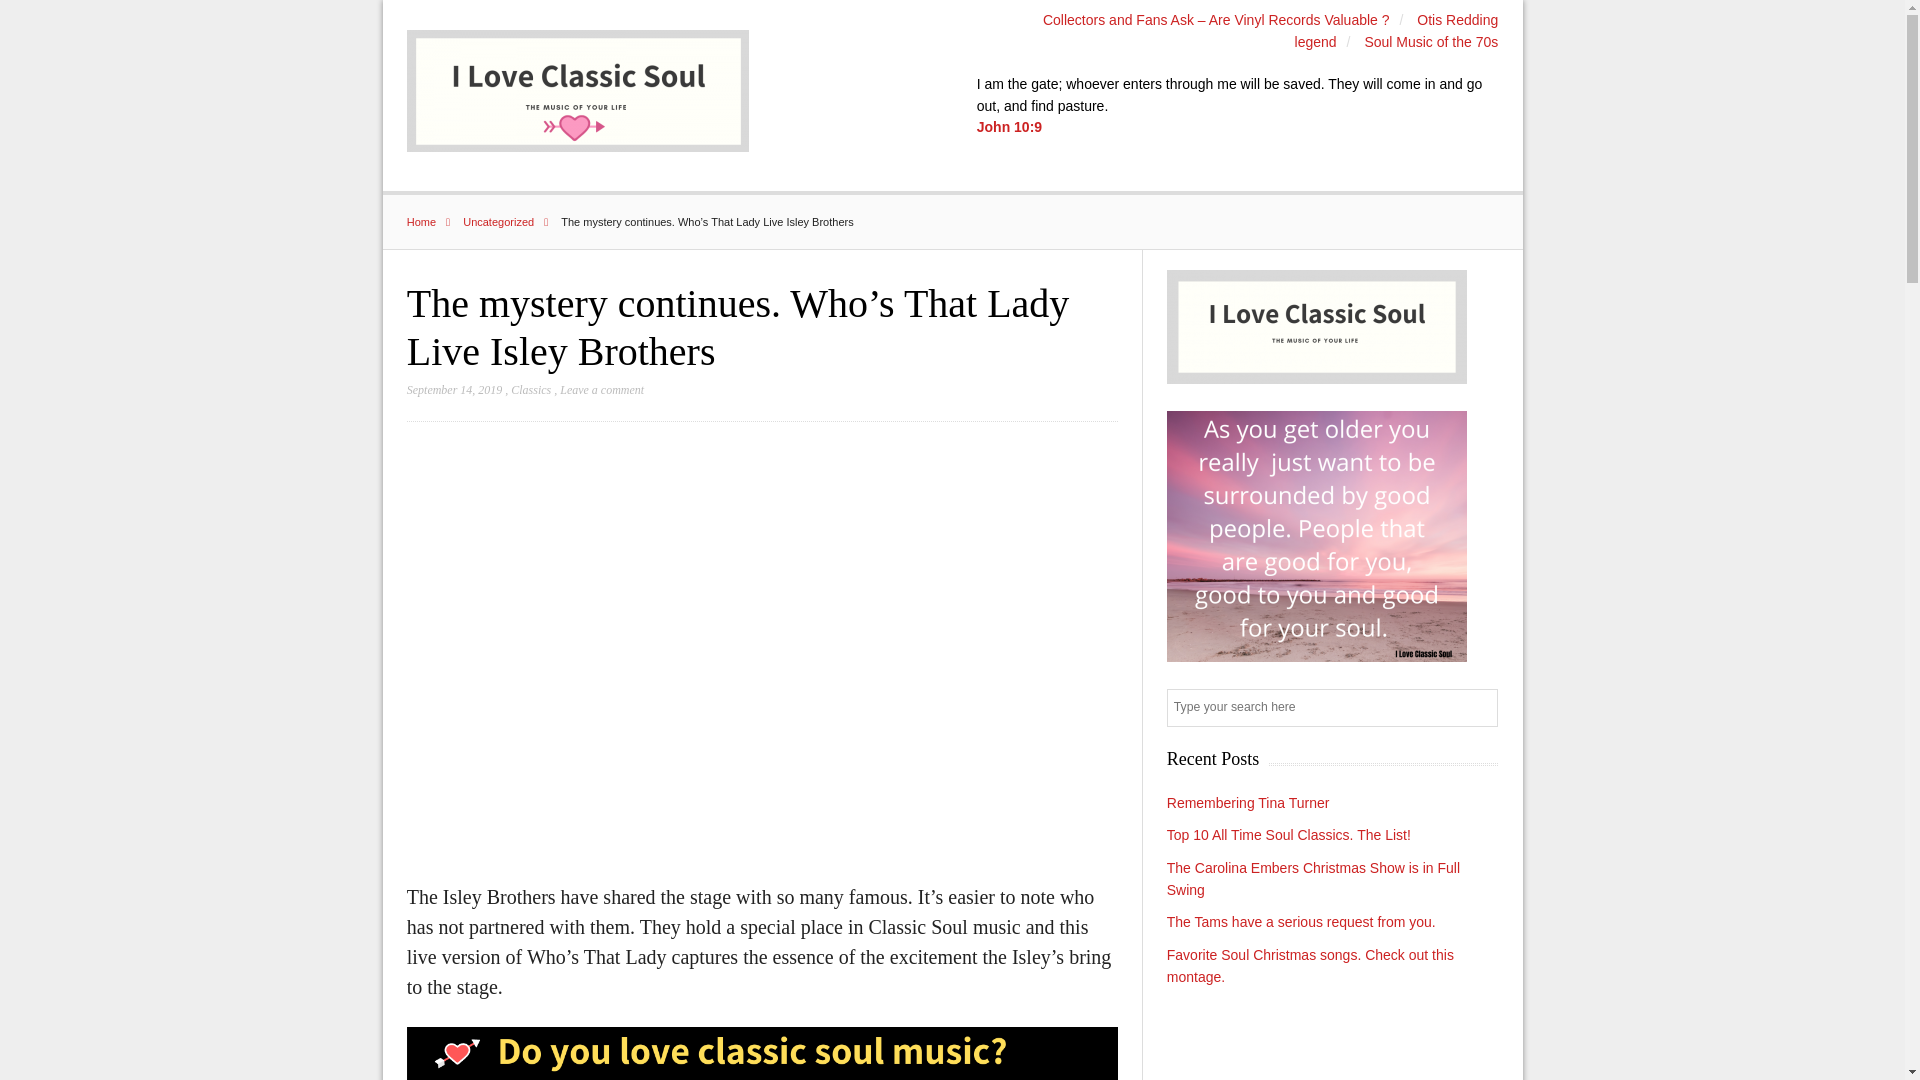  Describe the element at coordinates (1289, 835) in the screenshot. I see `Top 10 All Time Soul Classics. The List!` at that location.